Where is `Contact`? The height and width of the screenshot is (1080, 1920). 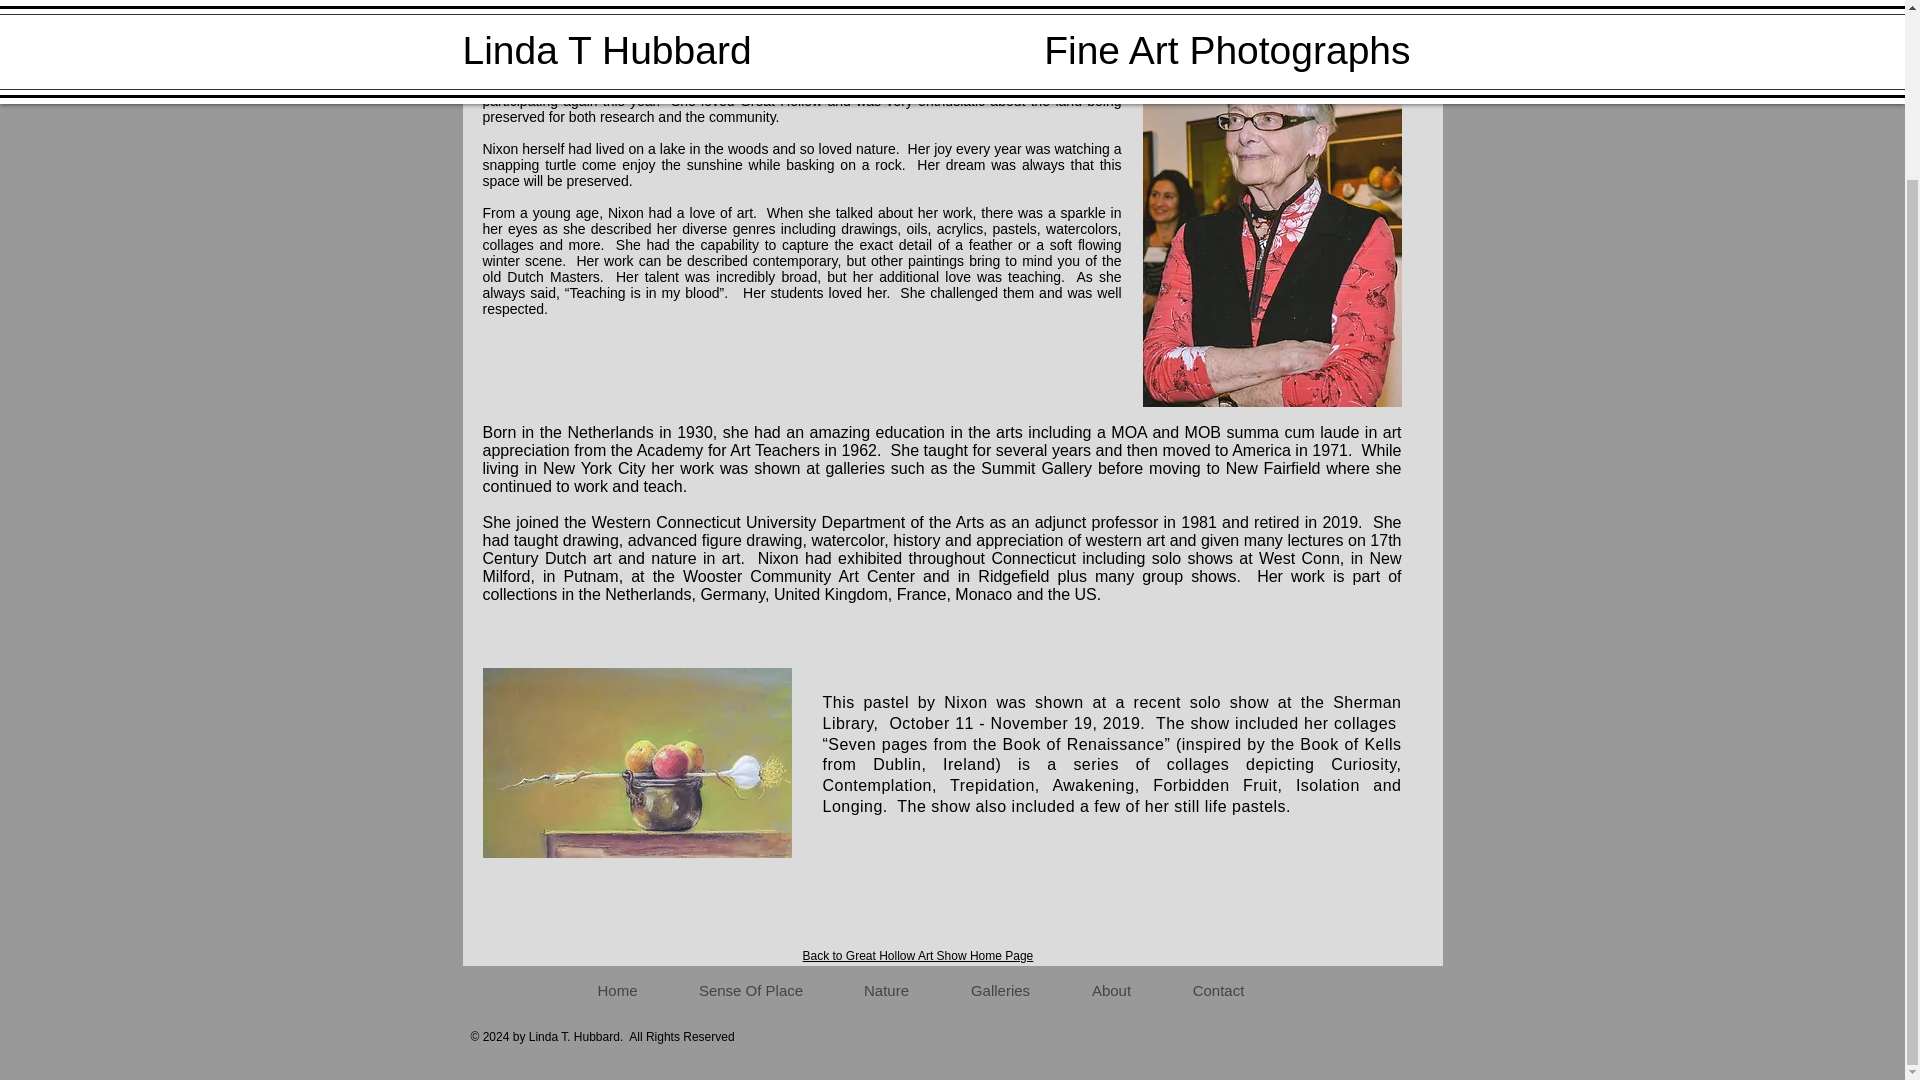 Contact is located at coordinates (1218, 990).